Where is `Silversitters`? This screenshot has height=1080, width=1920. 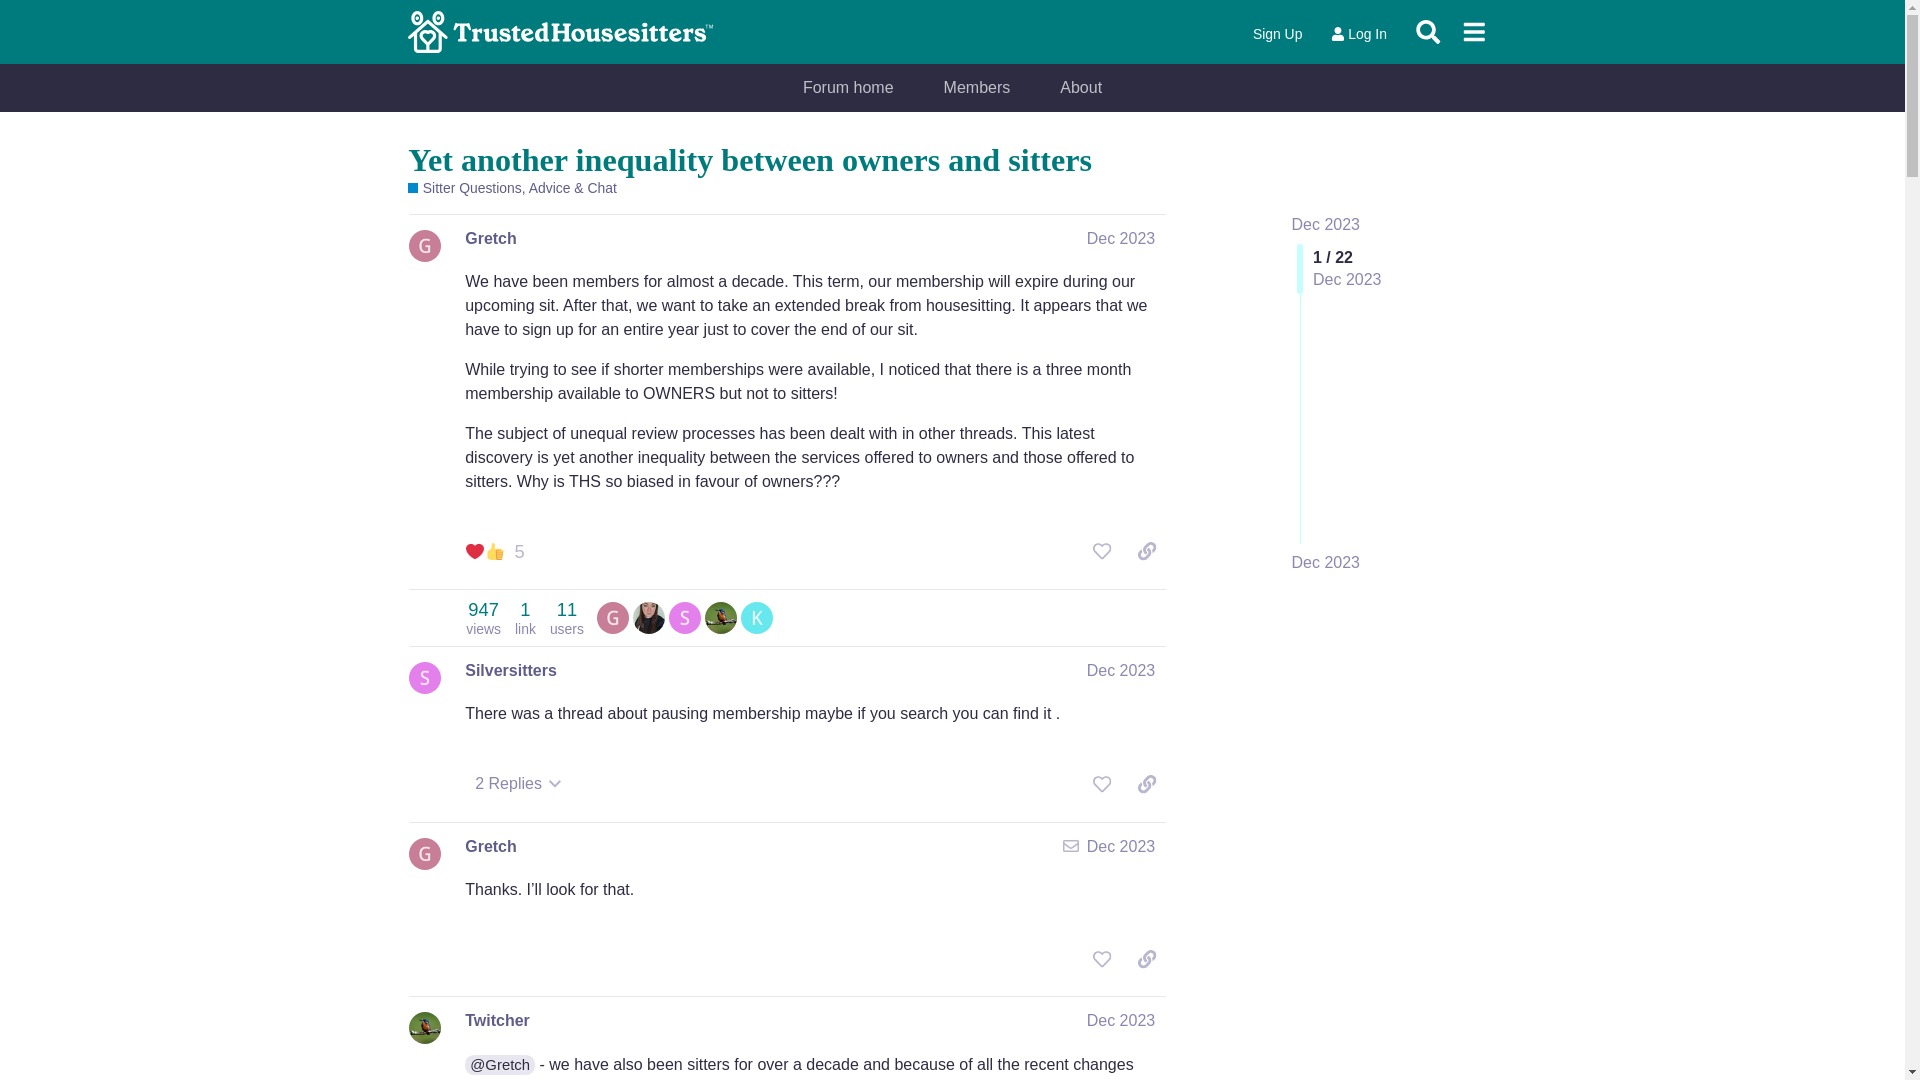
Silversitters is located at coordinates (490, 238).